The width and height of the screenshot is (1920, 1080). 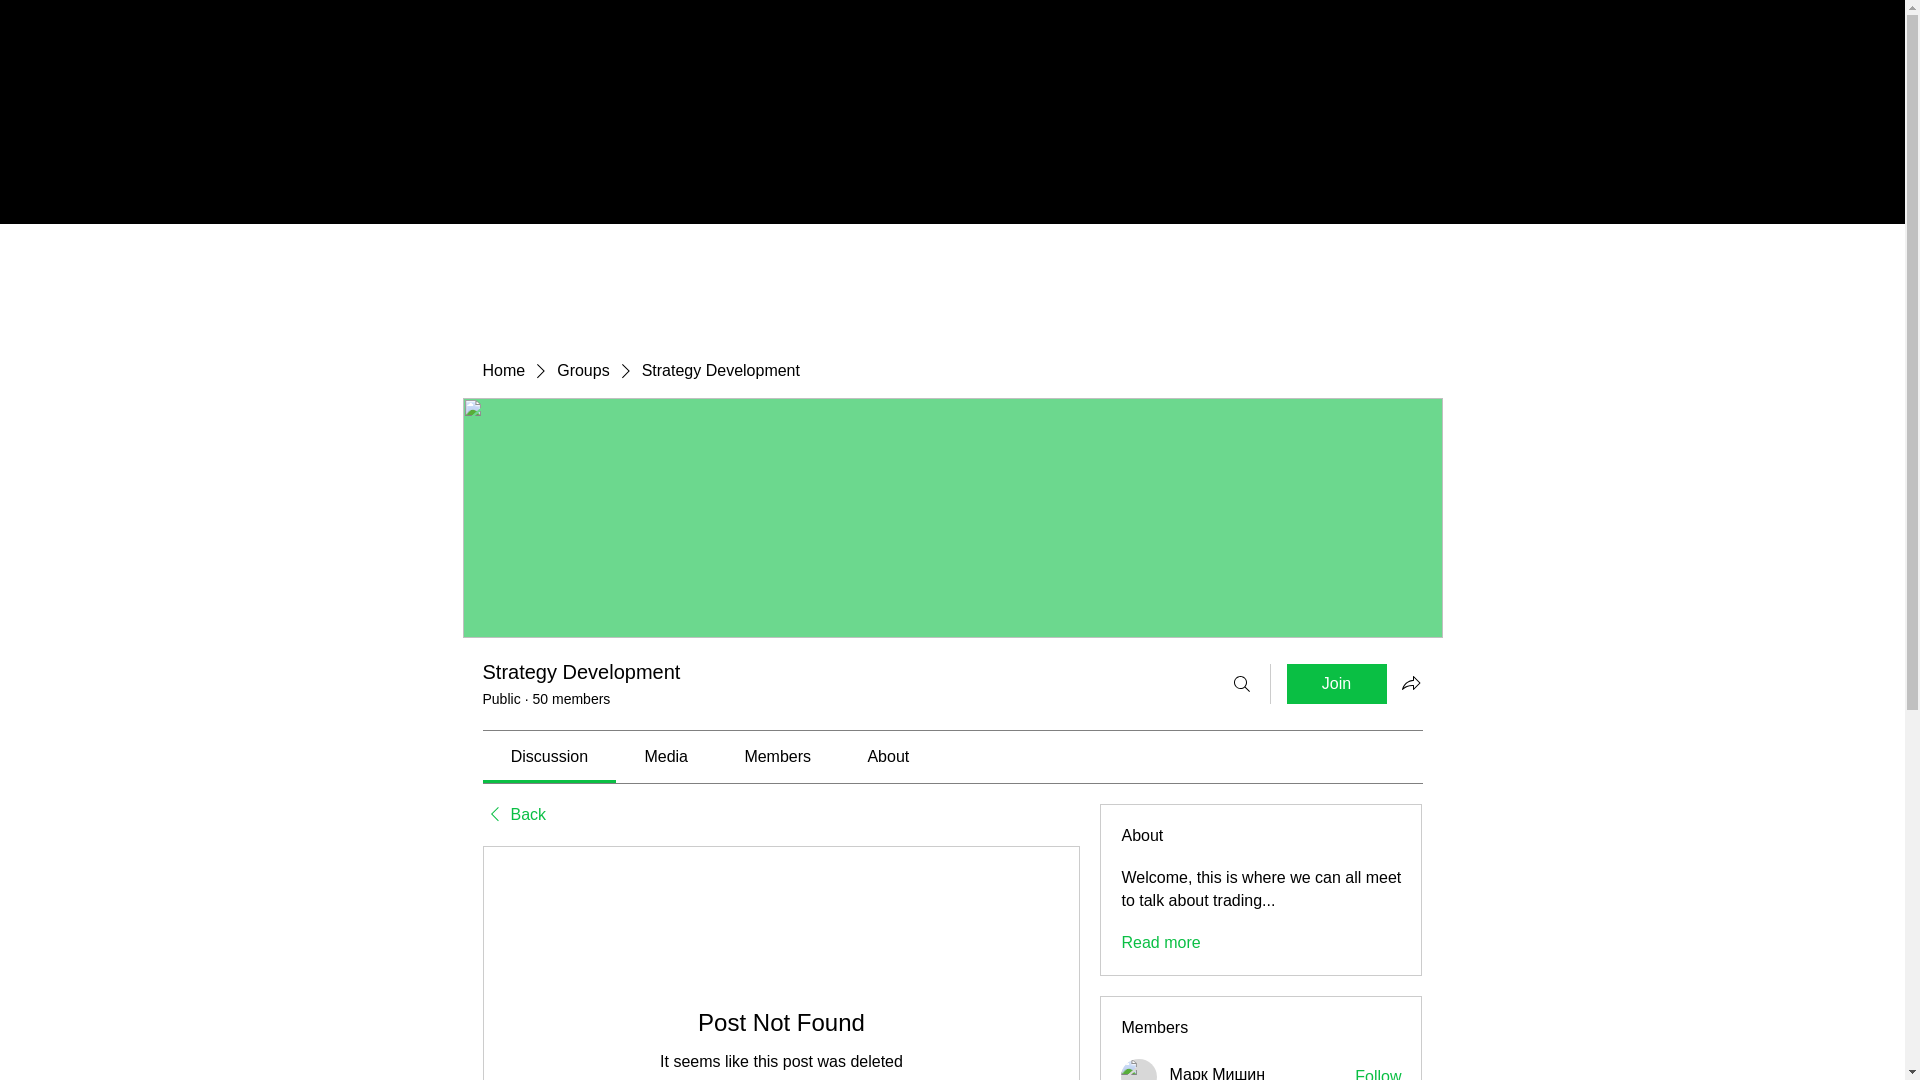 I want to click on Back, so click(x=513, y=814).